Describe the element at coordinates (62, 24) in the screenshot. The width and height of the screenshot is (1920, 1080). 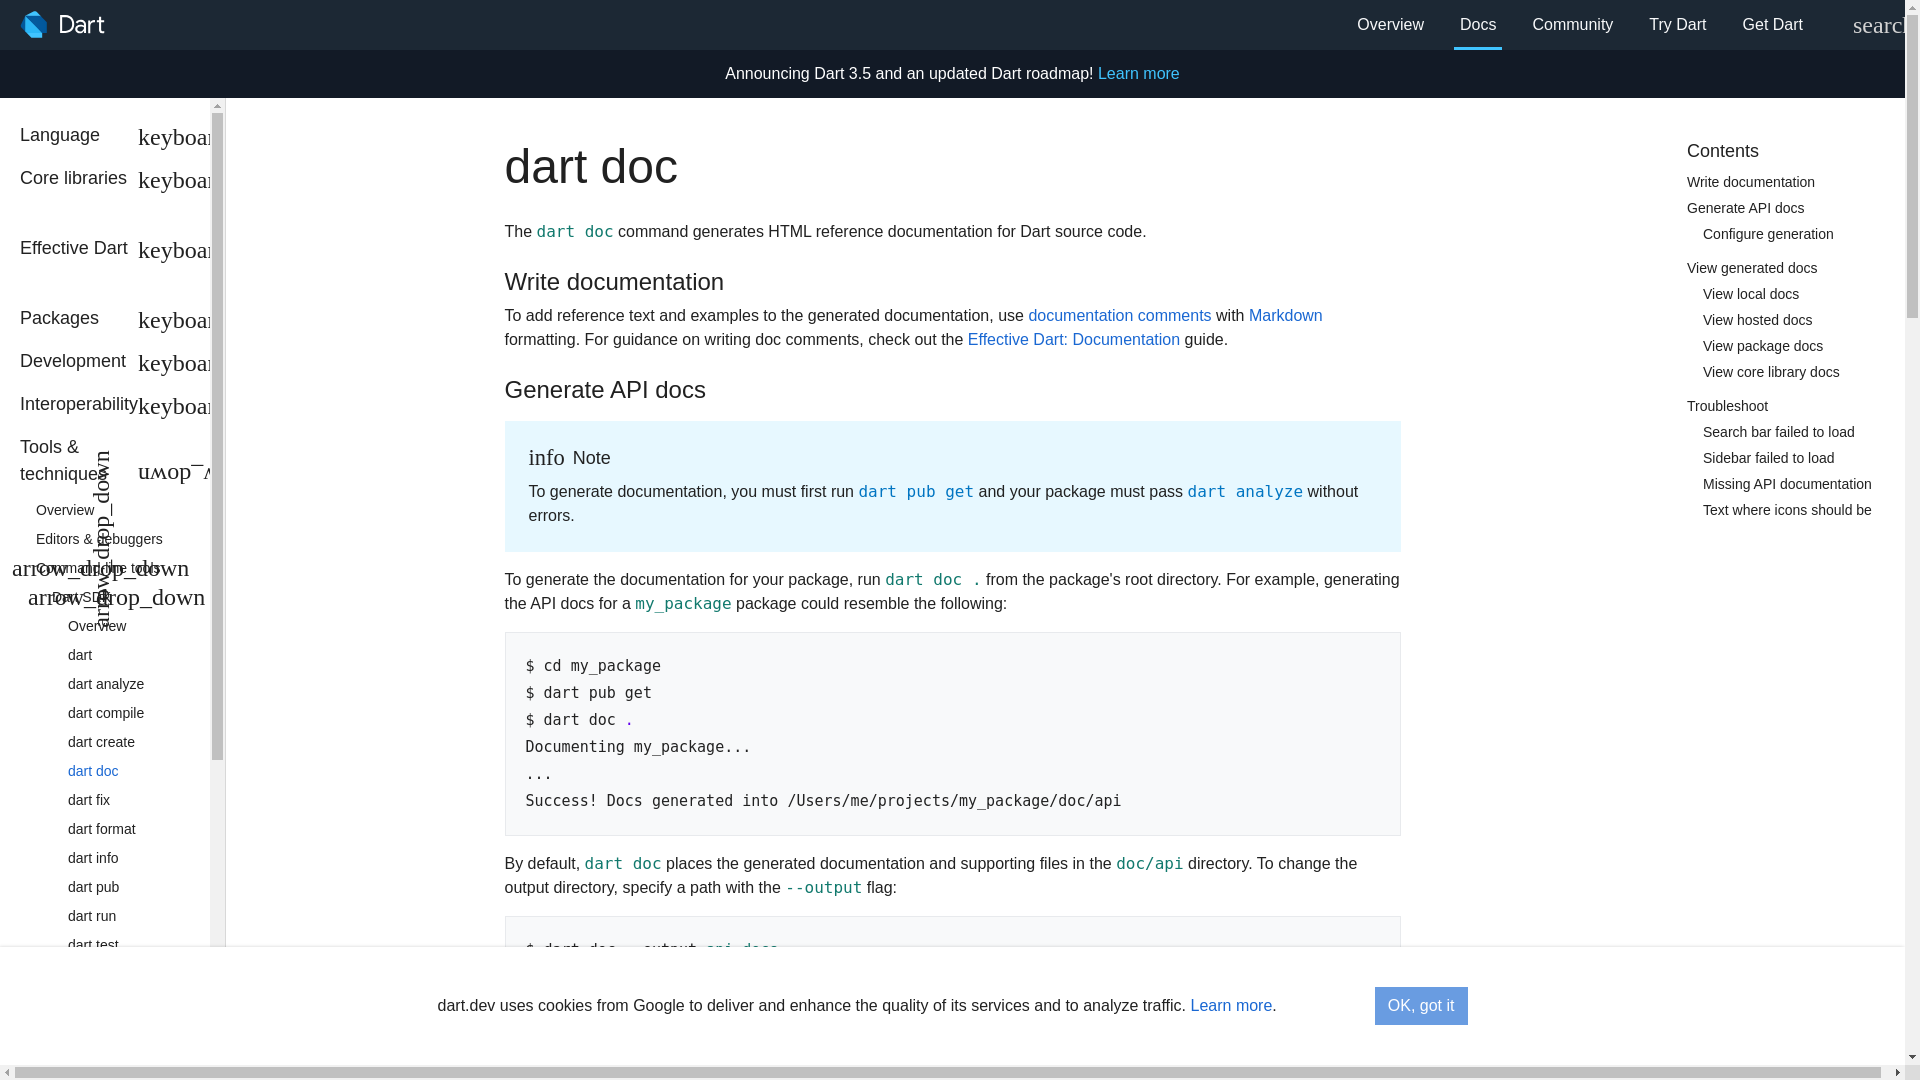
I see `Dart` at that location.